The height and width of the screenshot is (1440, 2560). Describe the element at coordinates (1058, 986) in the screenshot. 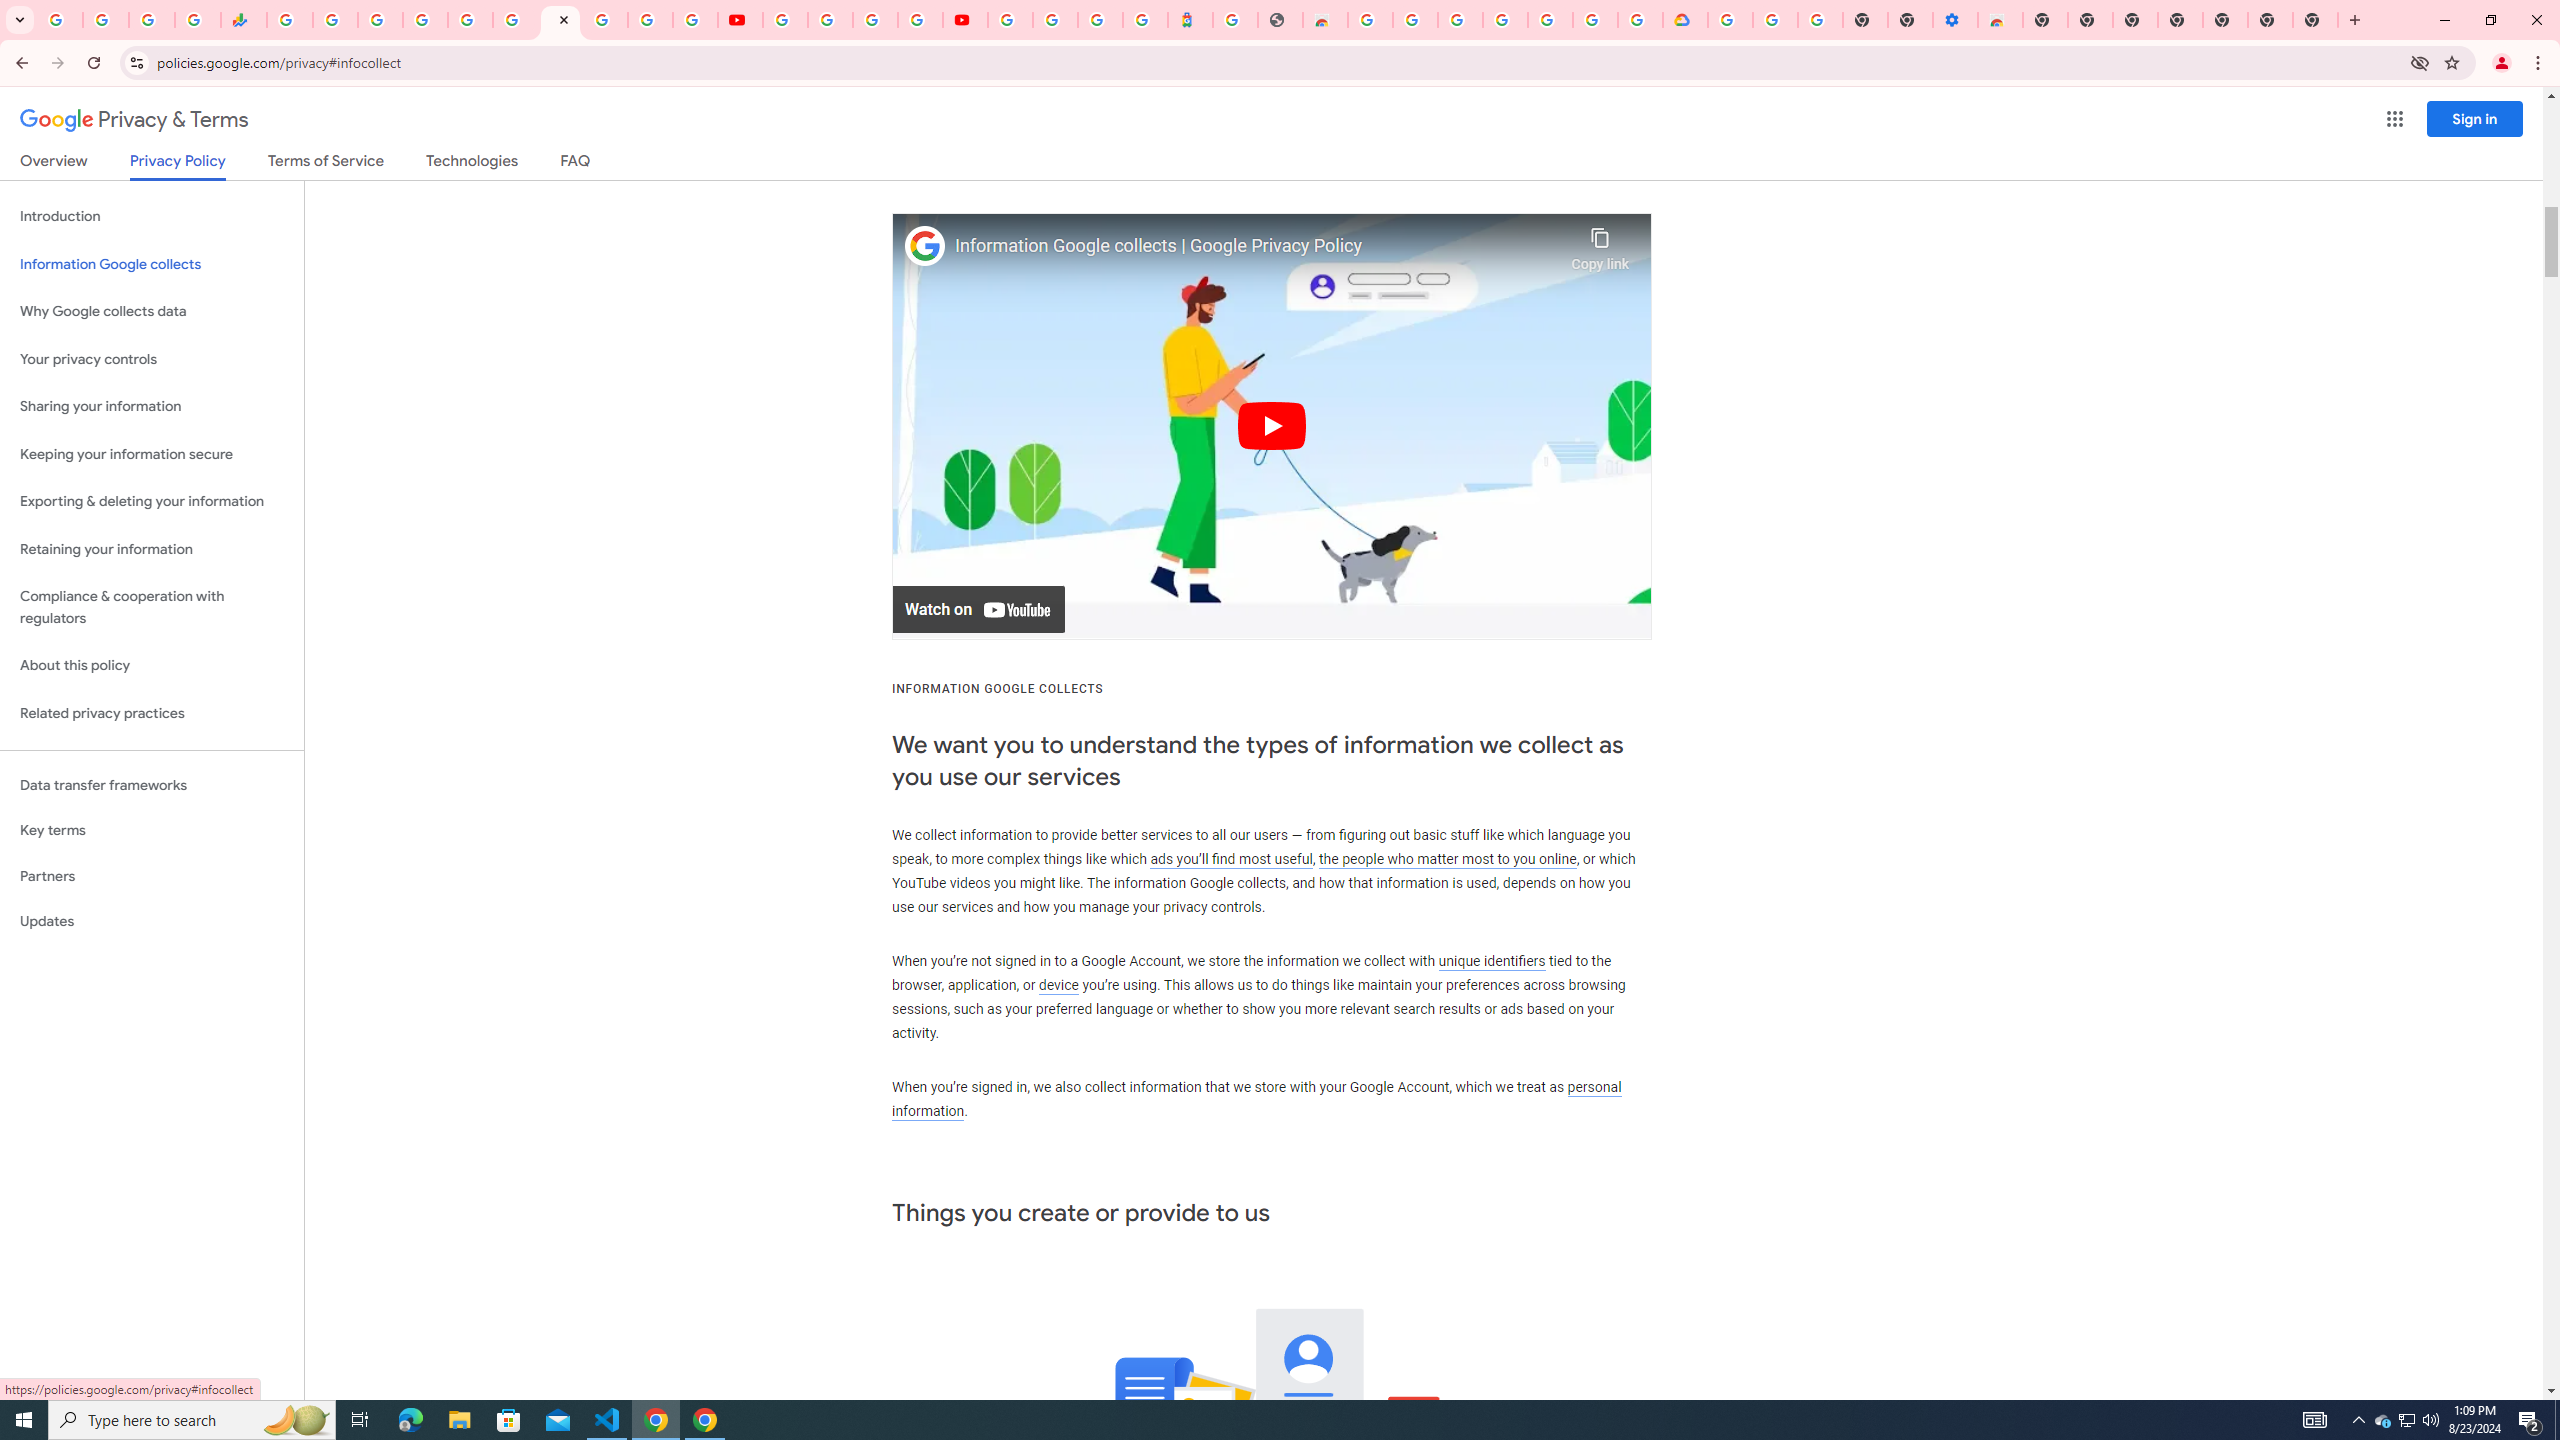

I see `device` at that location.